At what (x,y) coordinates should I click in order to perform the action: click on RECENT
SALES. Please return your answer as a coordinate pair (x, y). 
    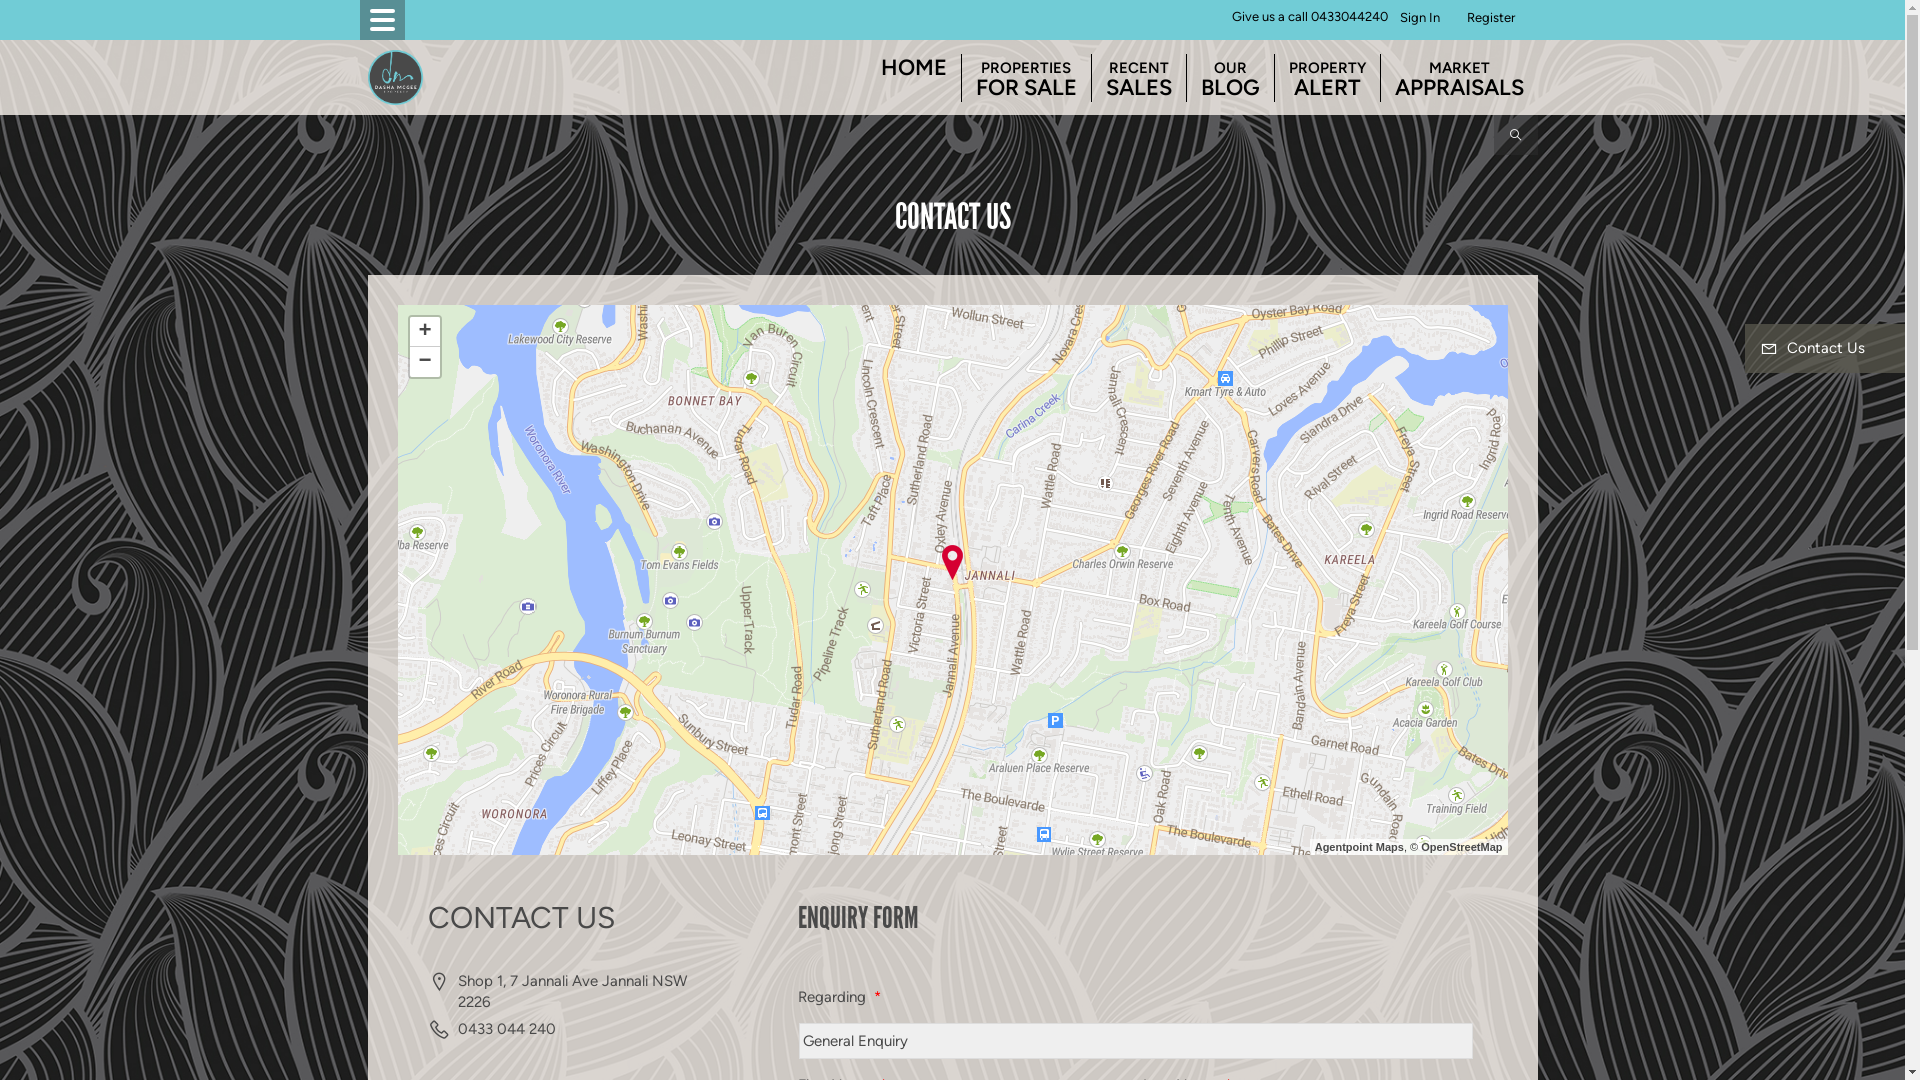
    Looking at the image, I should click on (1139, 78).